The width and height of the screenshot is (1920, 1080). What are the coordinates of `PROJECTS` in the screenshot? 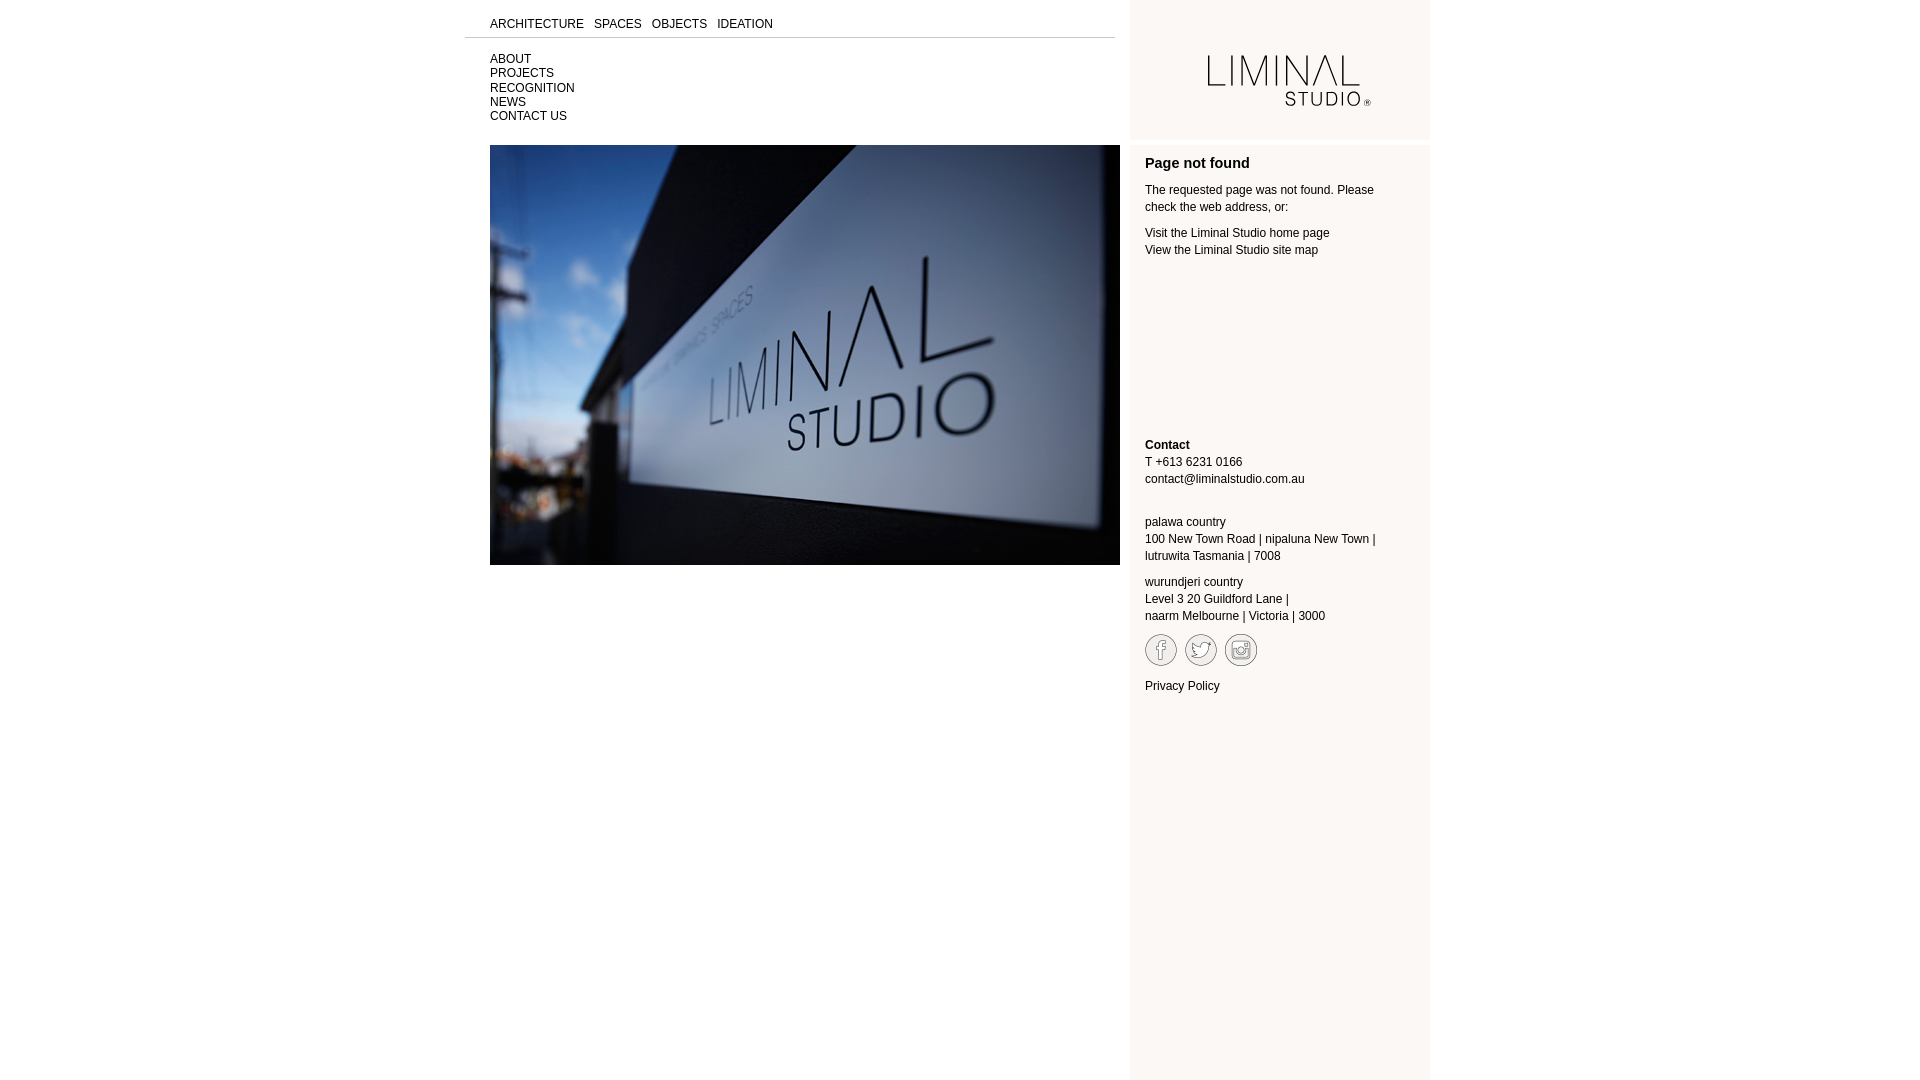 It's located at (522, 73).